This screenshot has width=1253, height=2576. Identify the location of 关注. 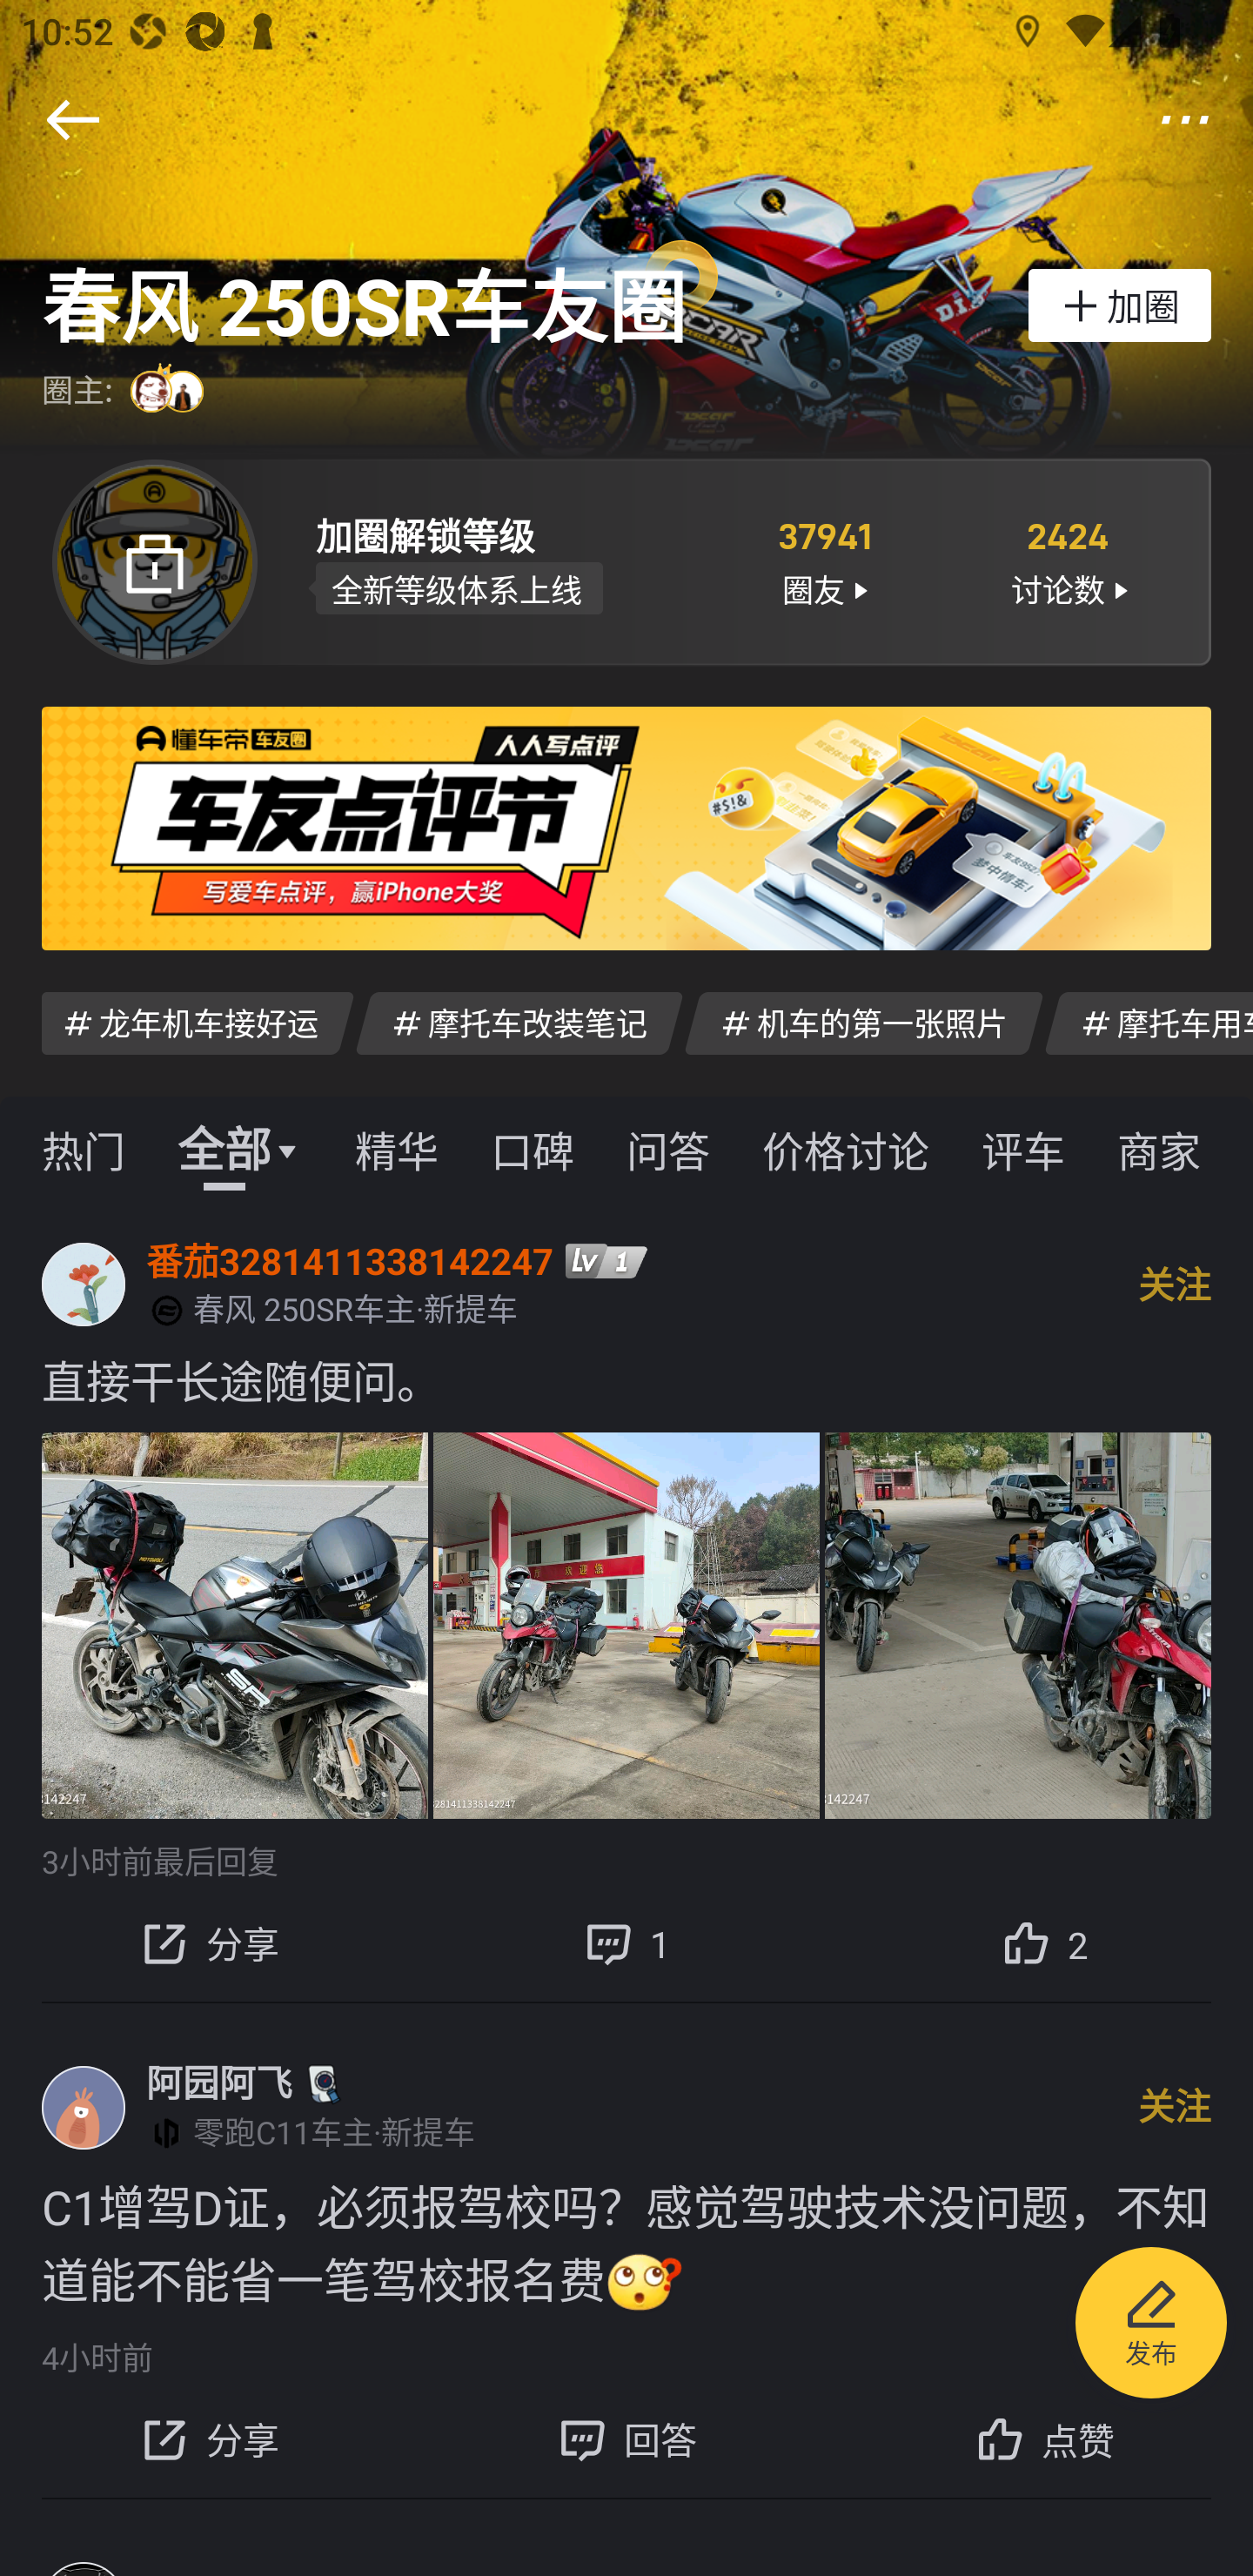
(1175, 2107).